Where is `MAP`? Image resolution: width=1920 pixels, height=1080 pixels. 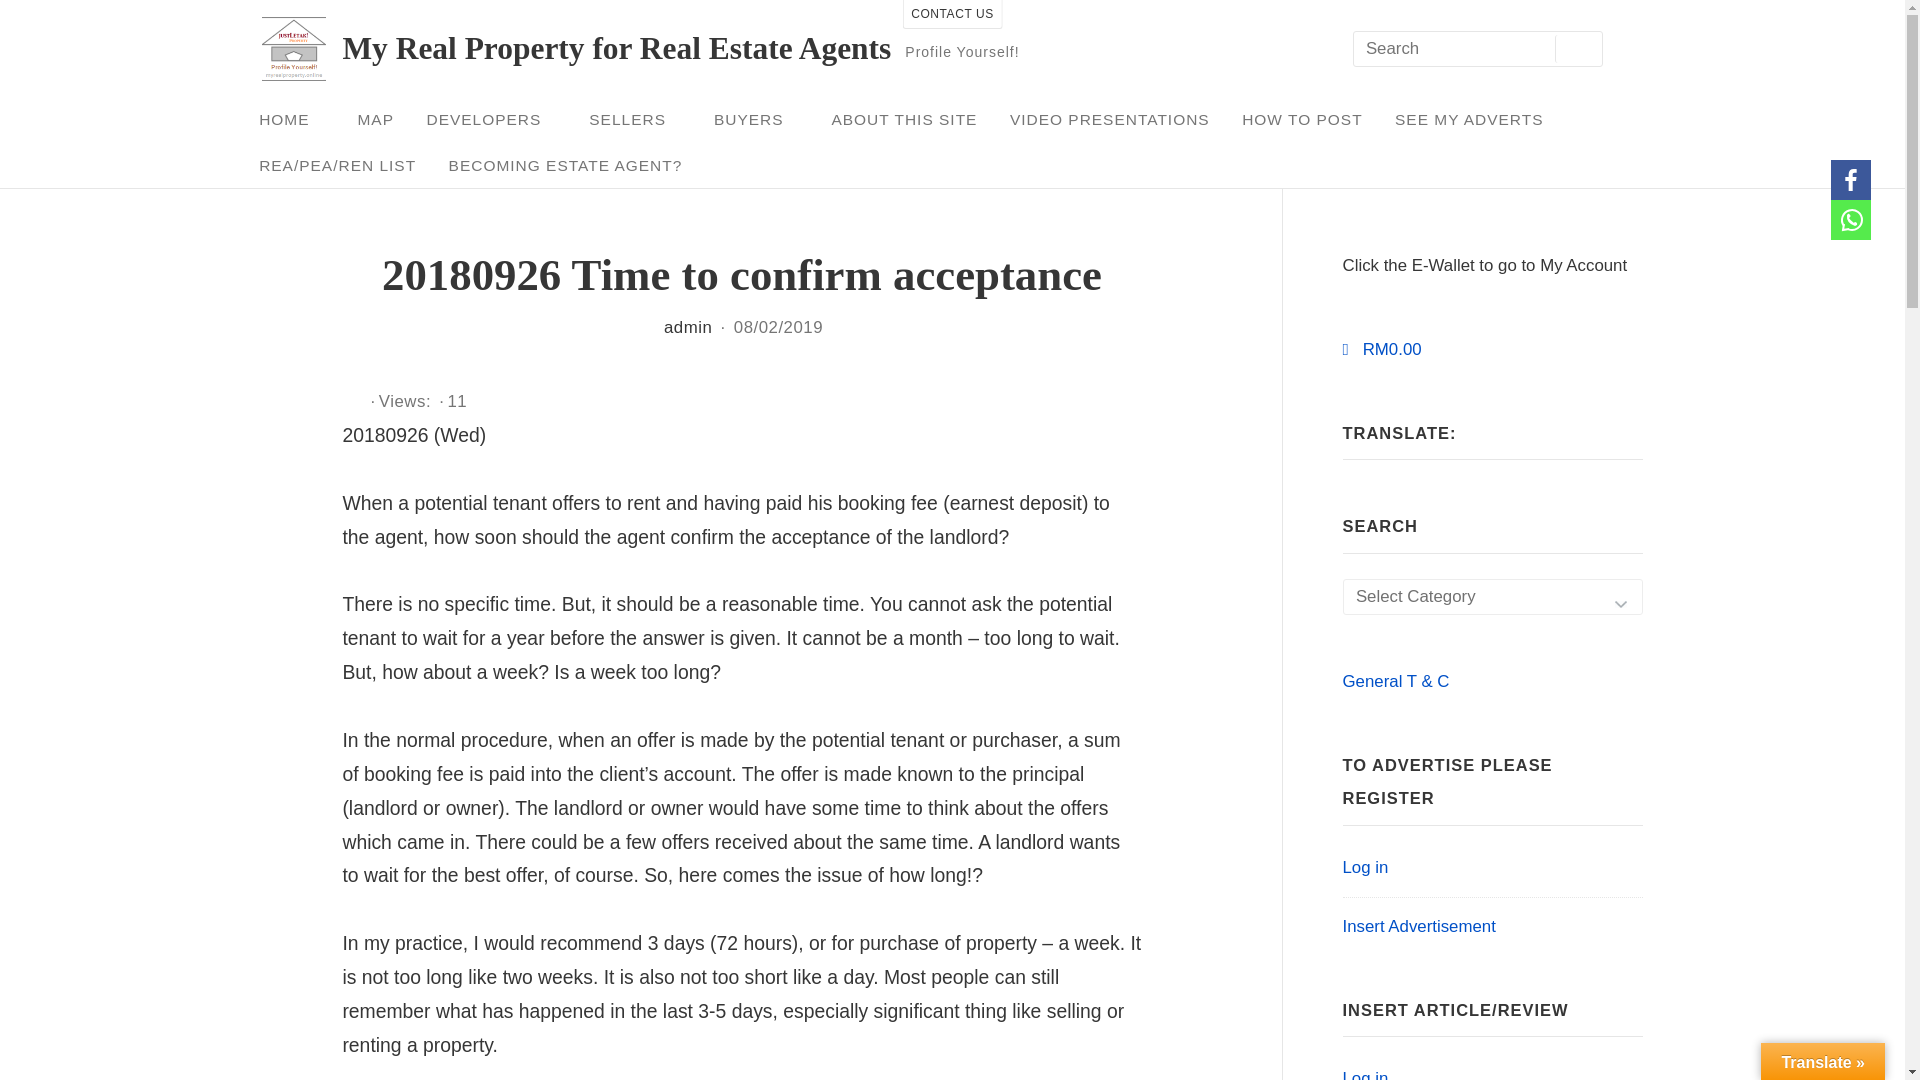 MAP is located at coordinates (375, 120).